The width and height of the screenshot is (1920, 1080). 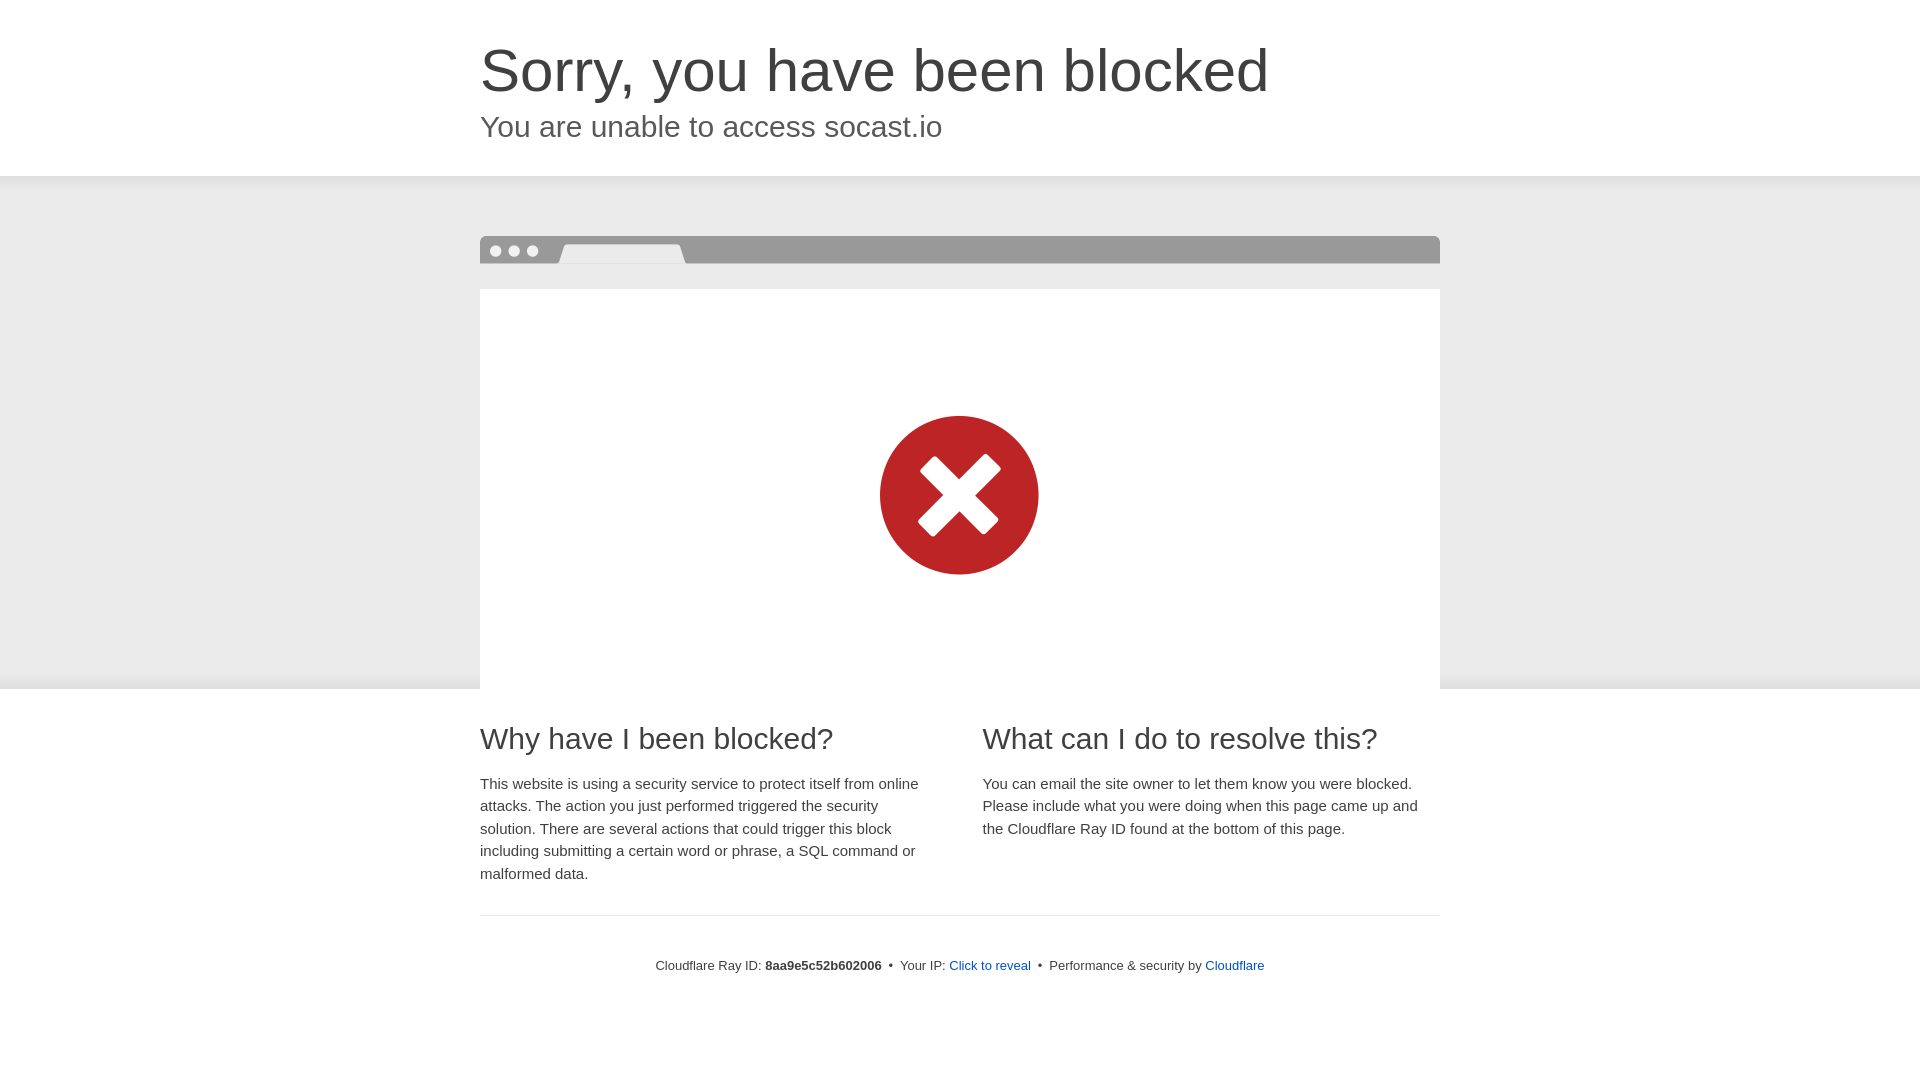 What do you see at coordinates (990, 966) in the screenshot?
I see `Click to reveal` at bounding box center [990, 966].